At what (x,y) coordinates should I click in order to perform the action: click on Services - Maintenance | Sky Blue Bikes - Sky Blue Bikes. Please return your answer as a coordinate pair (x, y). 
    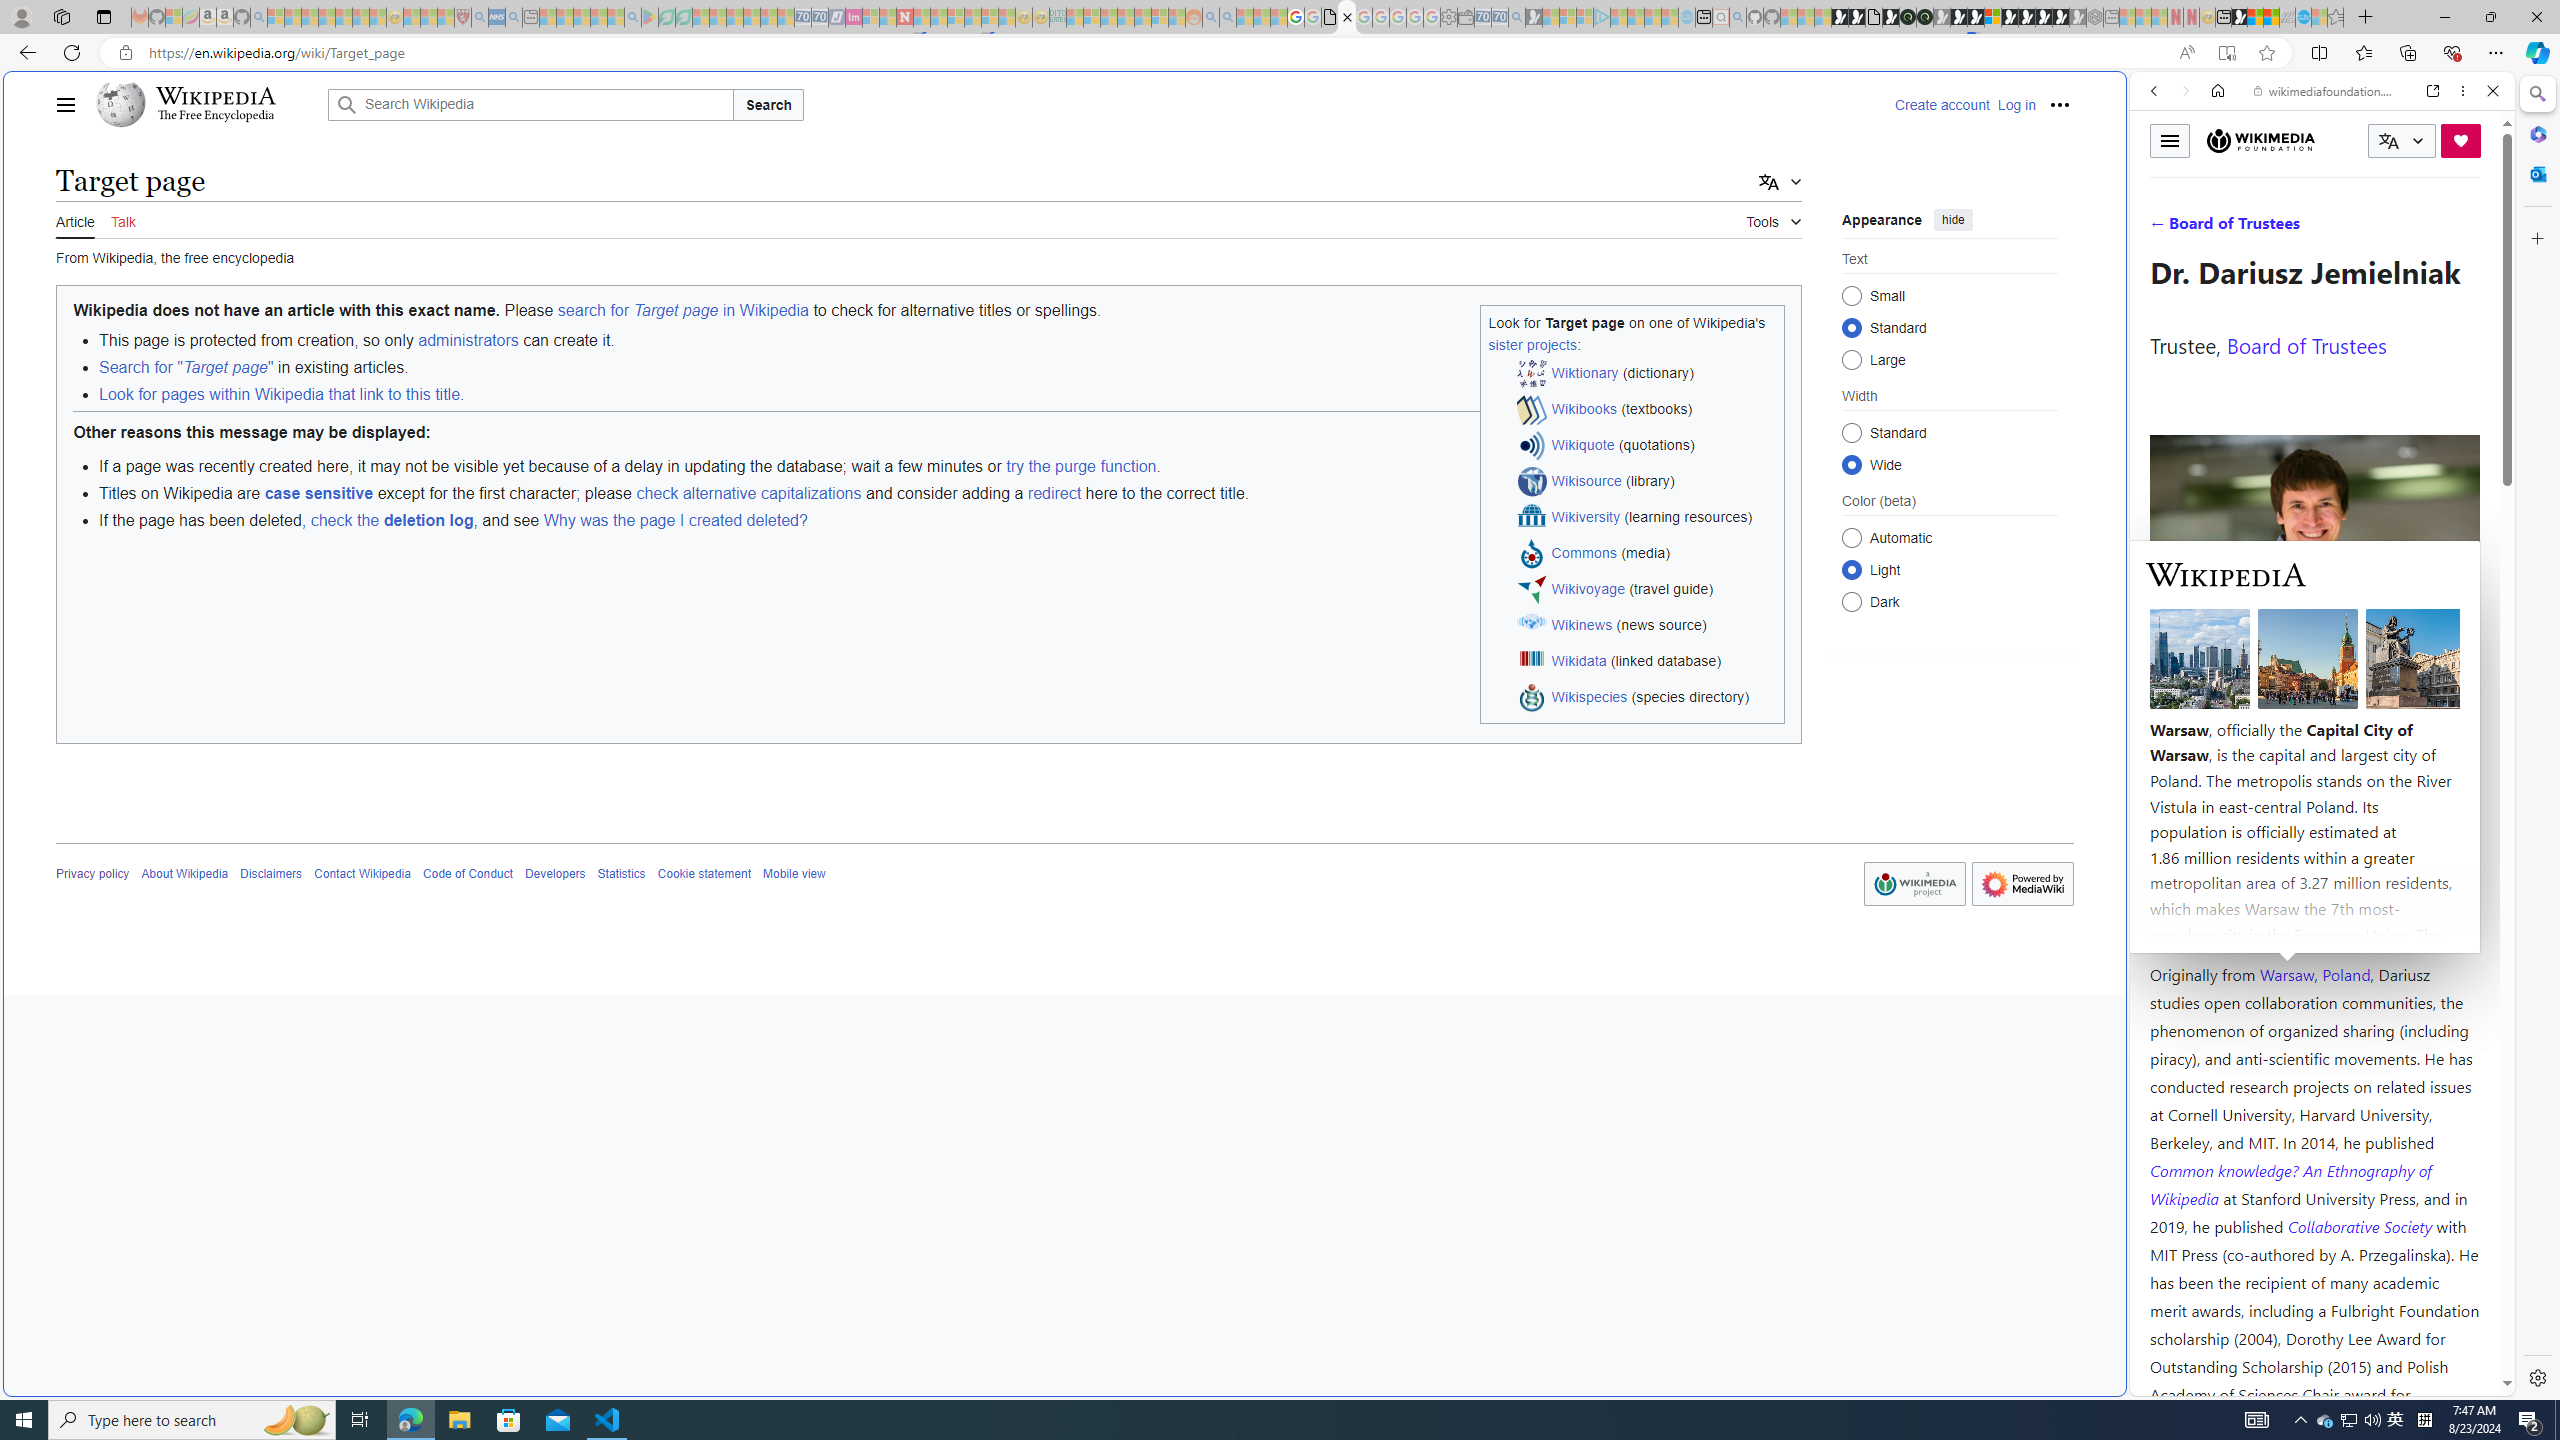
    Looking at the image, I should click on (2302, 17).